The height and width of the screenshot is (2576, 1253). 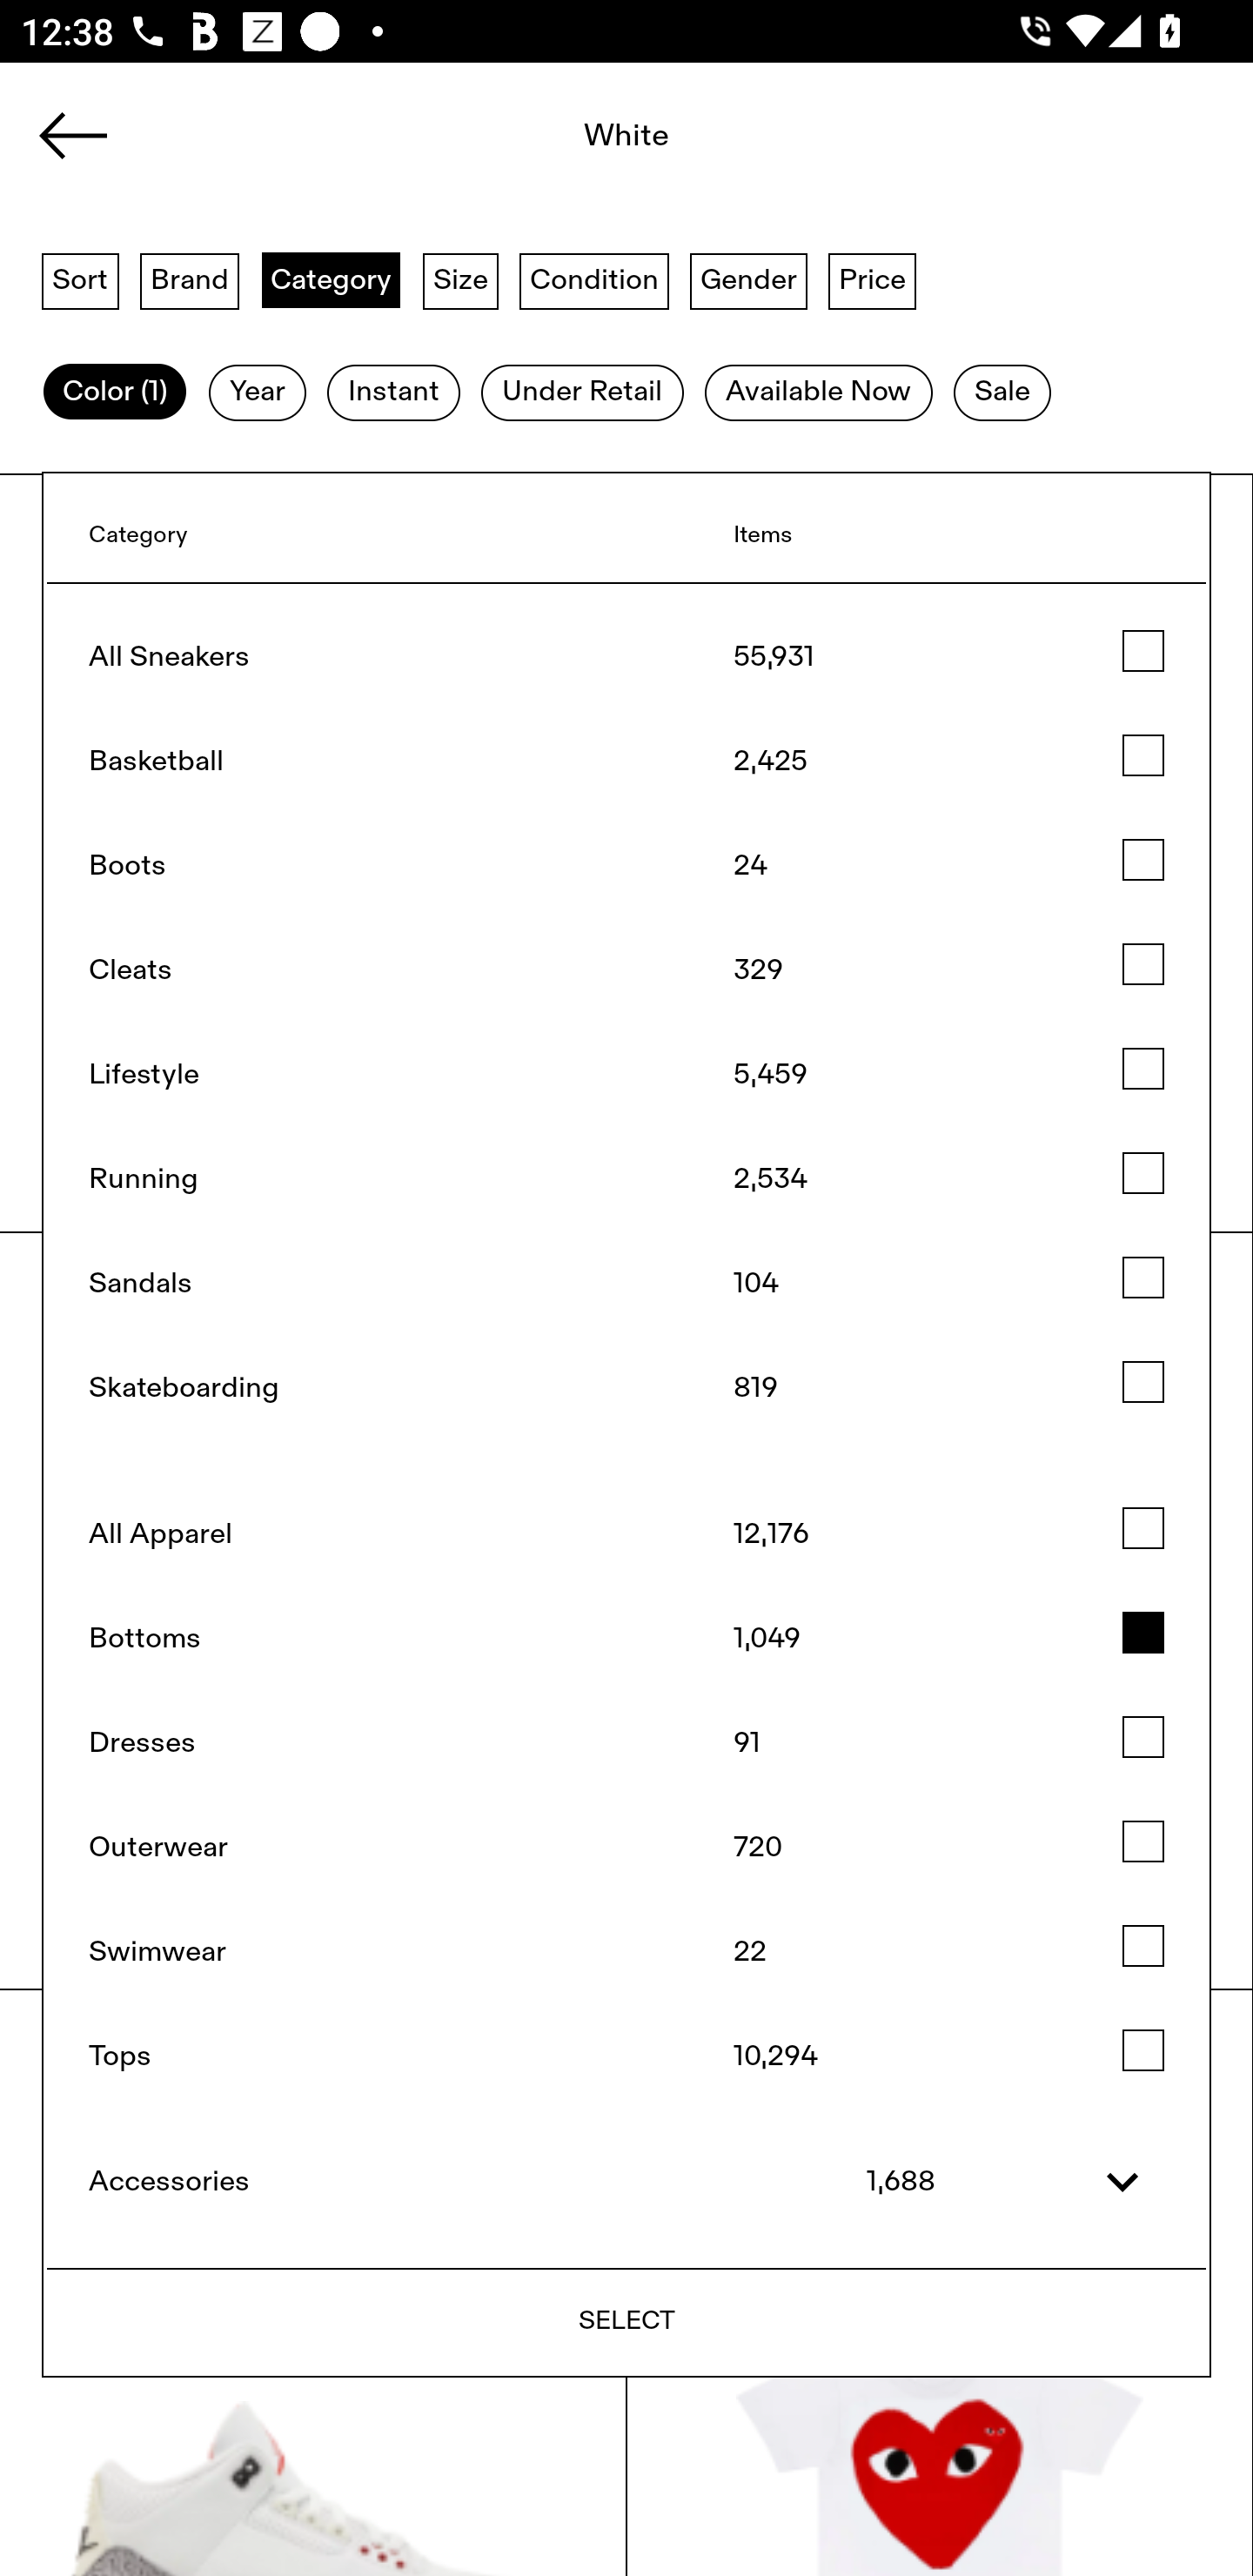 What do you see at coordinates (80, 279) in the screenshot?
I see `Sort` at bounding box center [80, 279].